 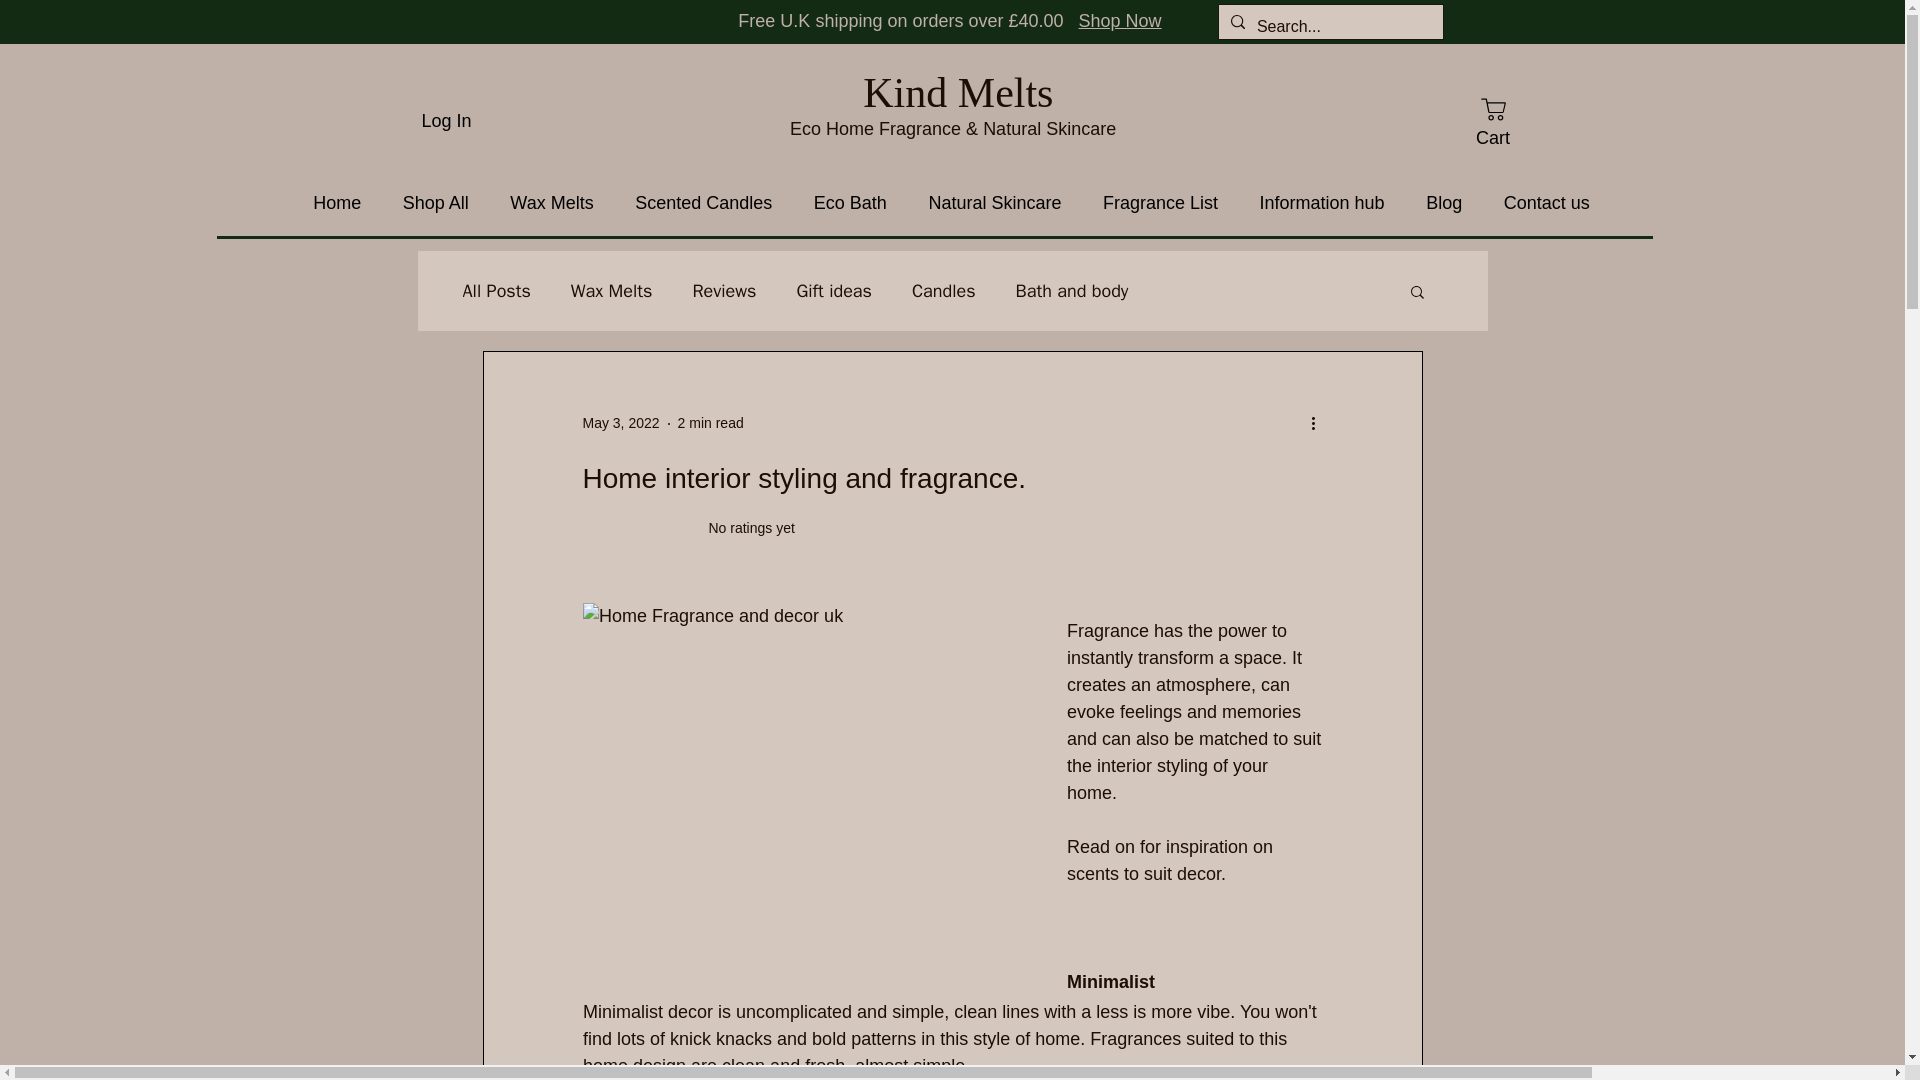 I want to click on Shop All, so click(x=436, y=204).